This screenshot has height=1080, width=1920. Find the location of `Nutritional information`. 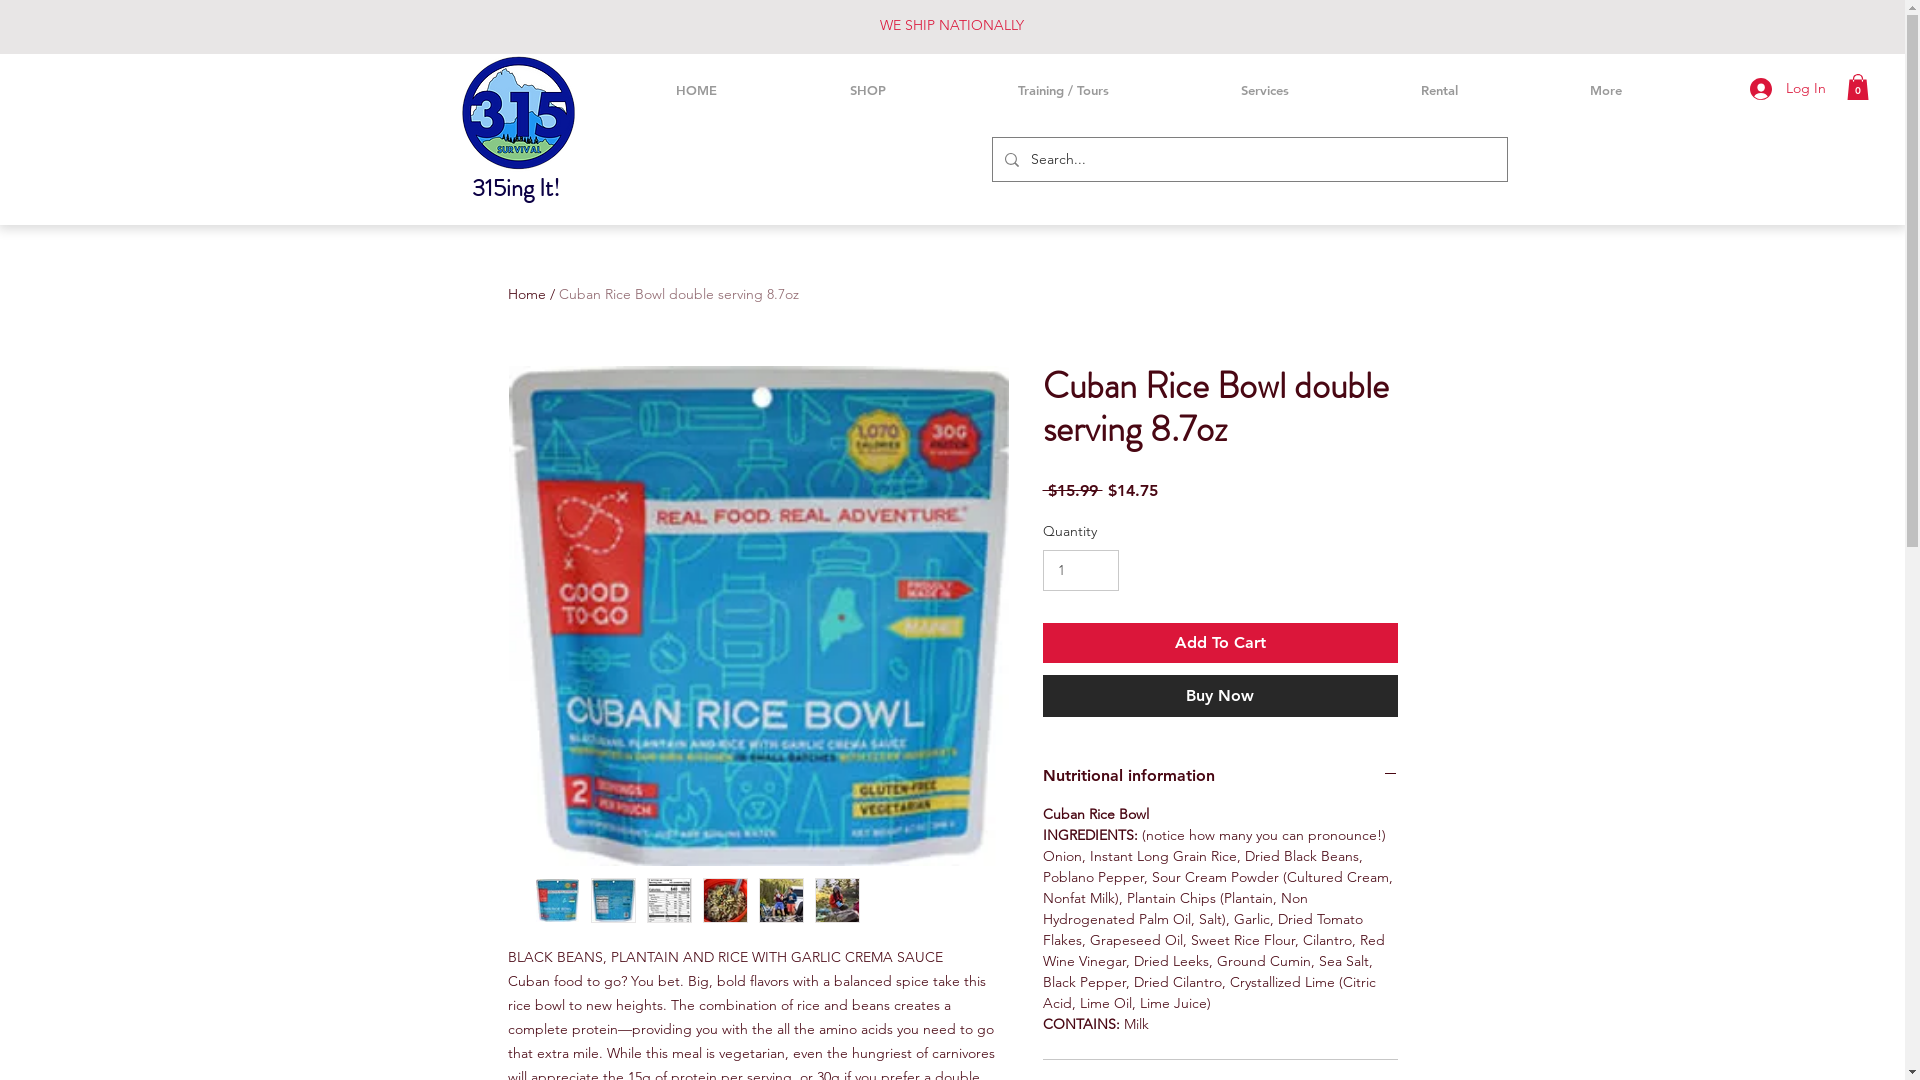

Nutritional information is located at coordinates (1220, 776).